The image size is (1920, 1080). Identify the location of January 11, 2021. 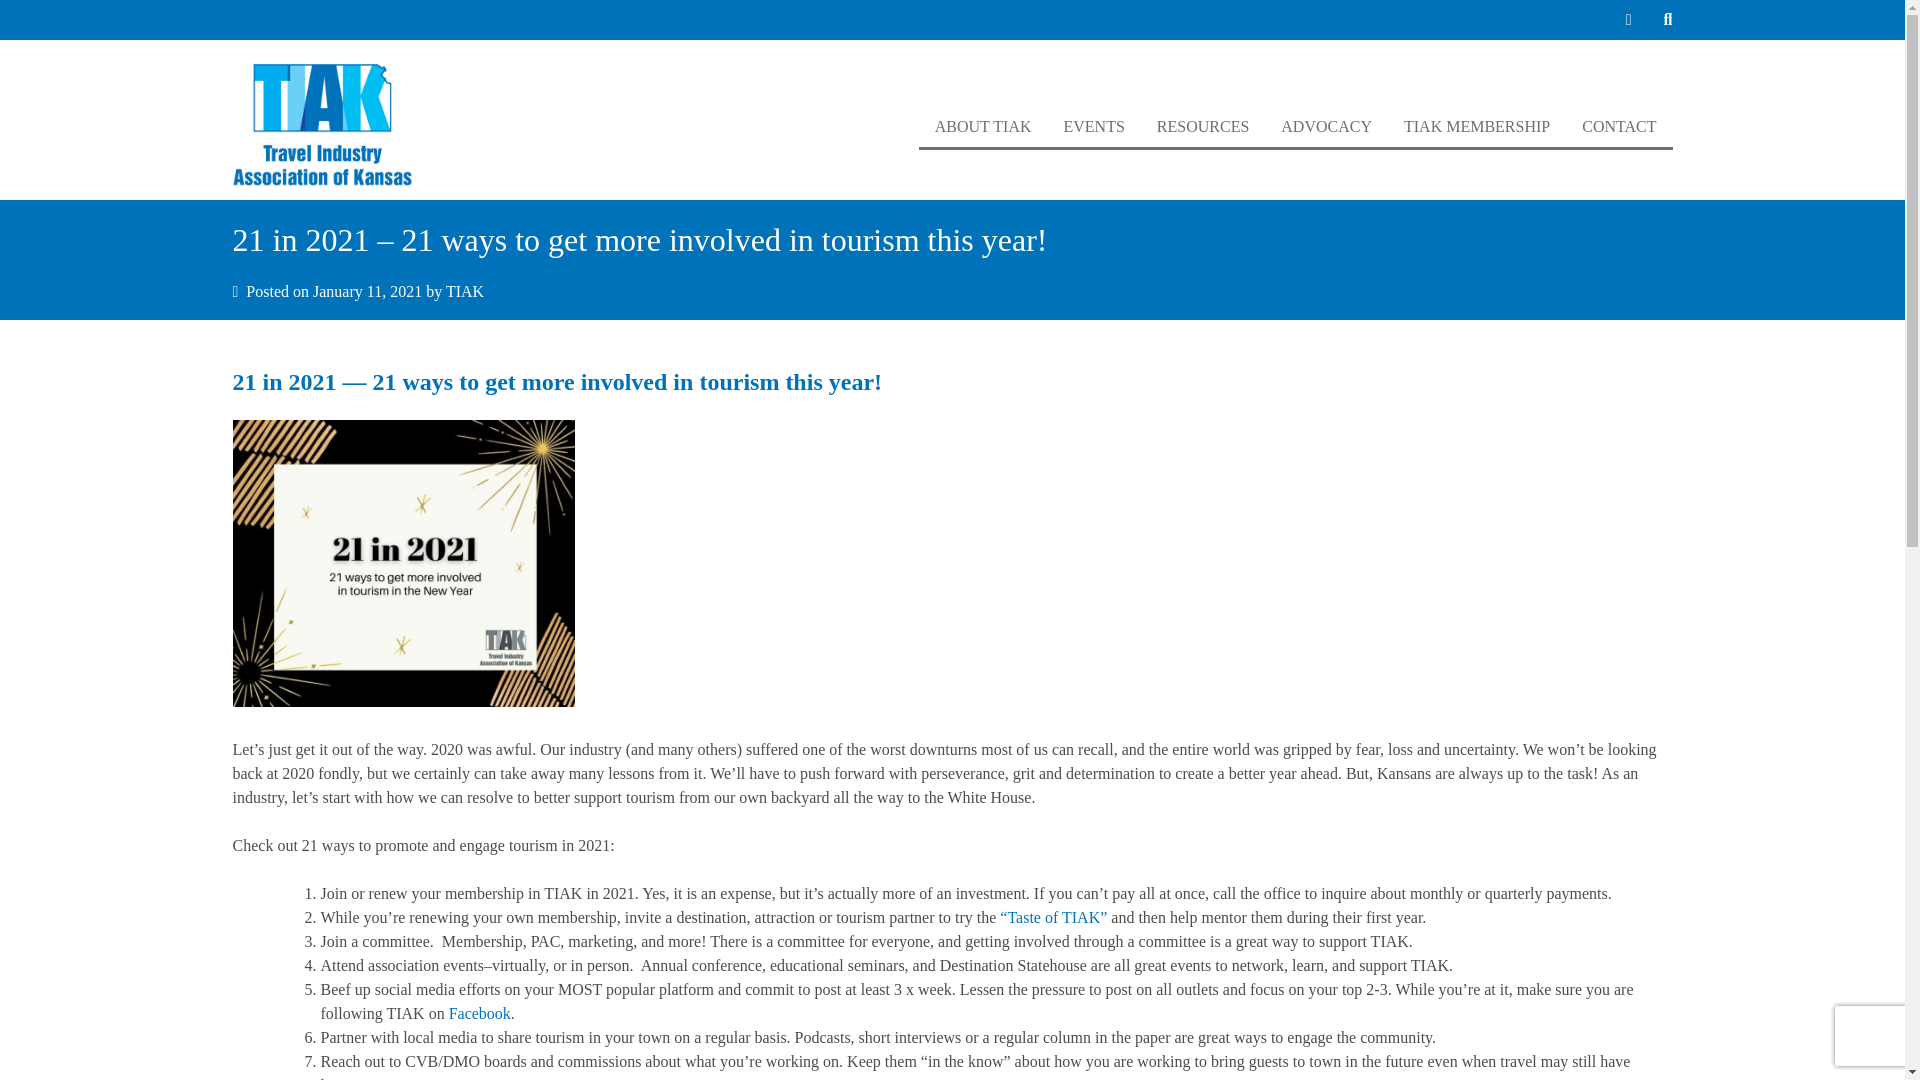
(367, 292).